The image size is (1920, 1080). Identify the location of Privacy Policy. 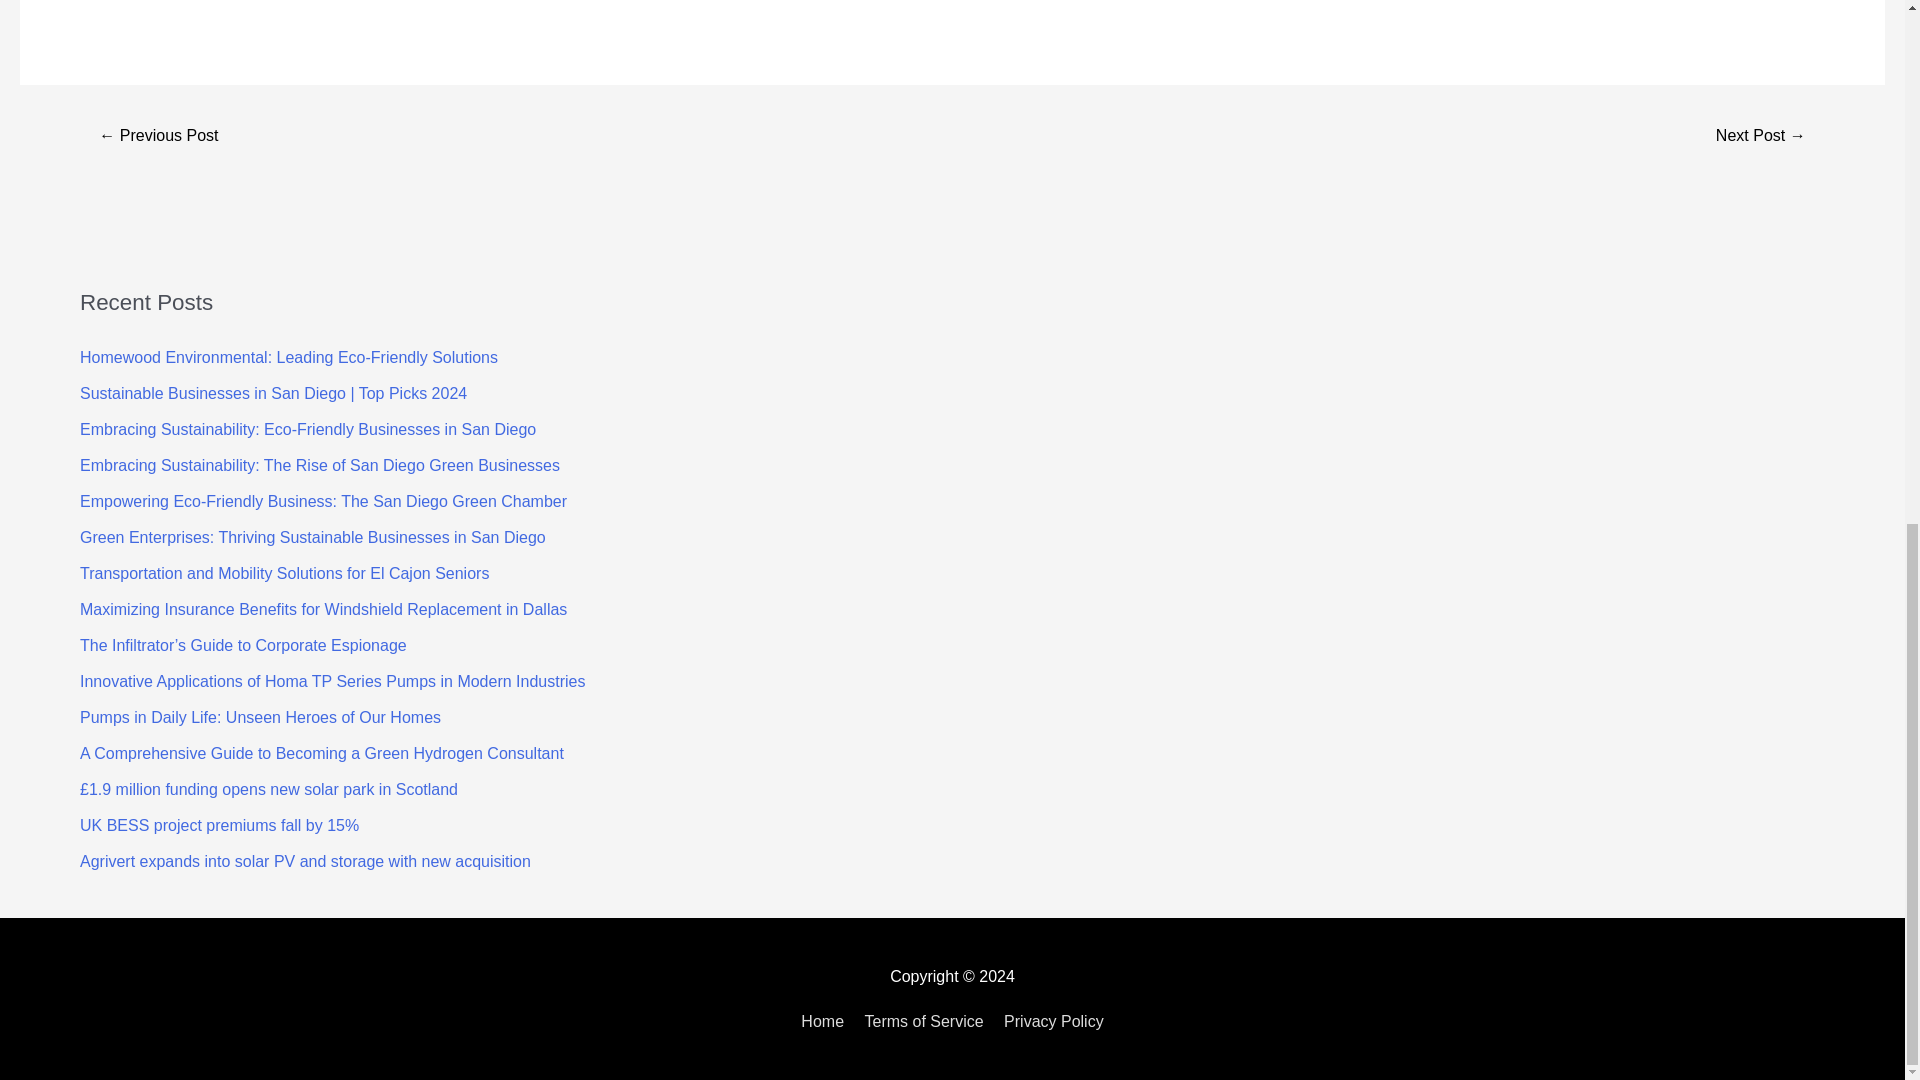
(1050, 1022).